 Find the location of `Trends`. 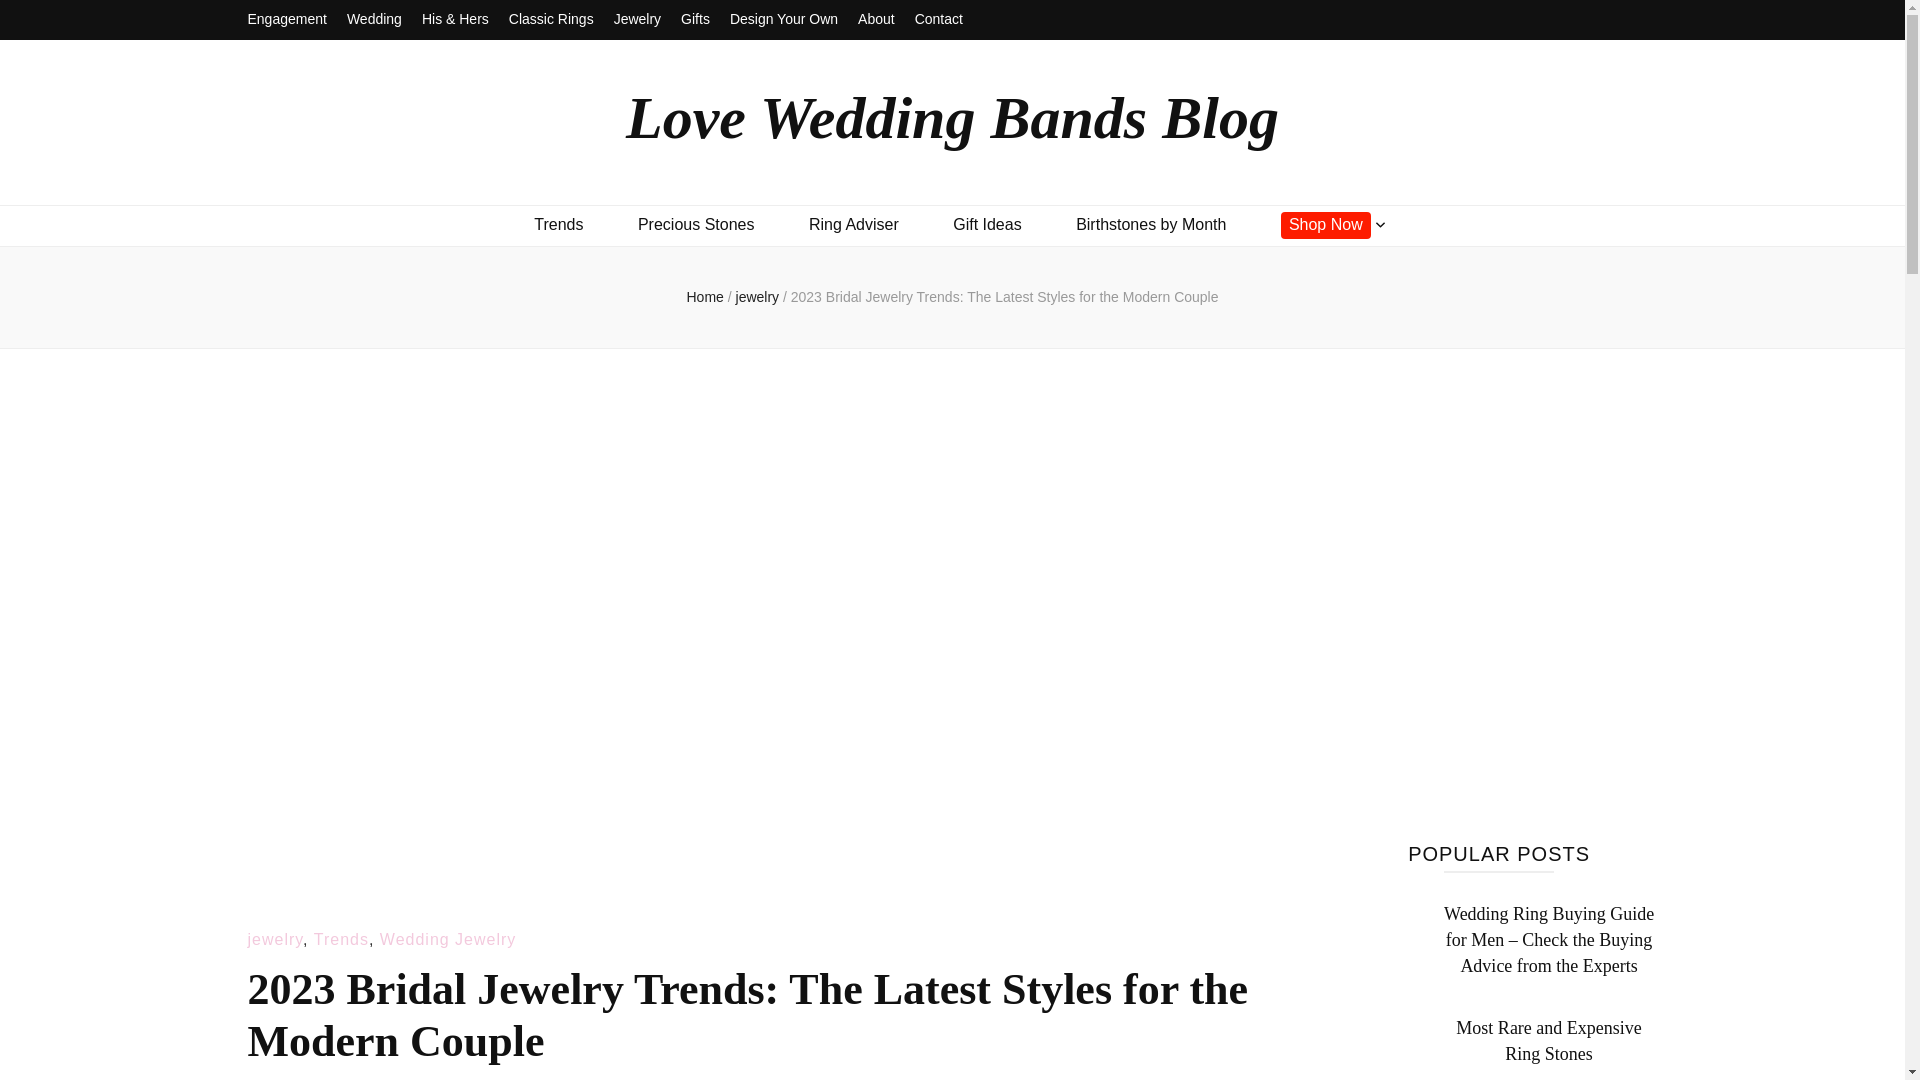

Trends is located at coordinates (558, 224).